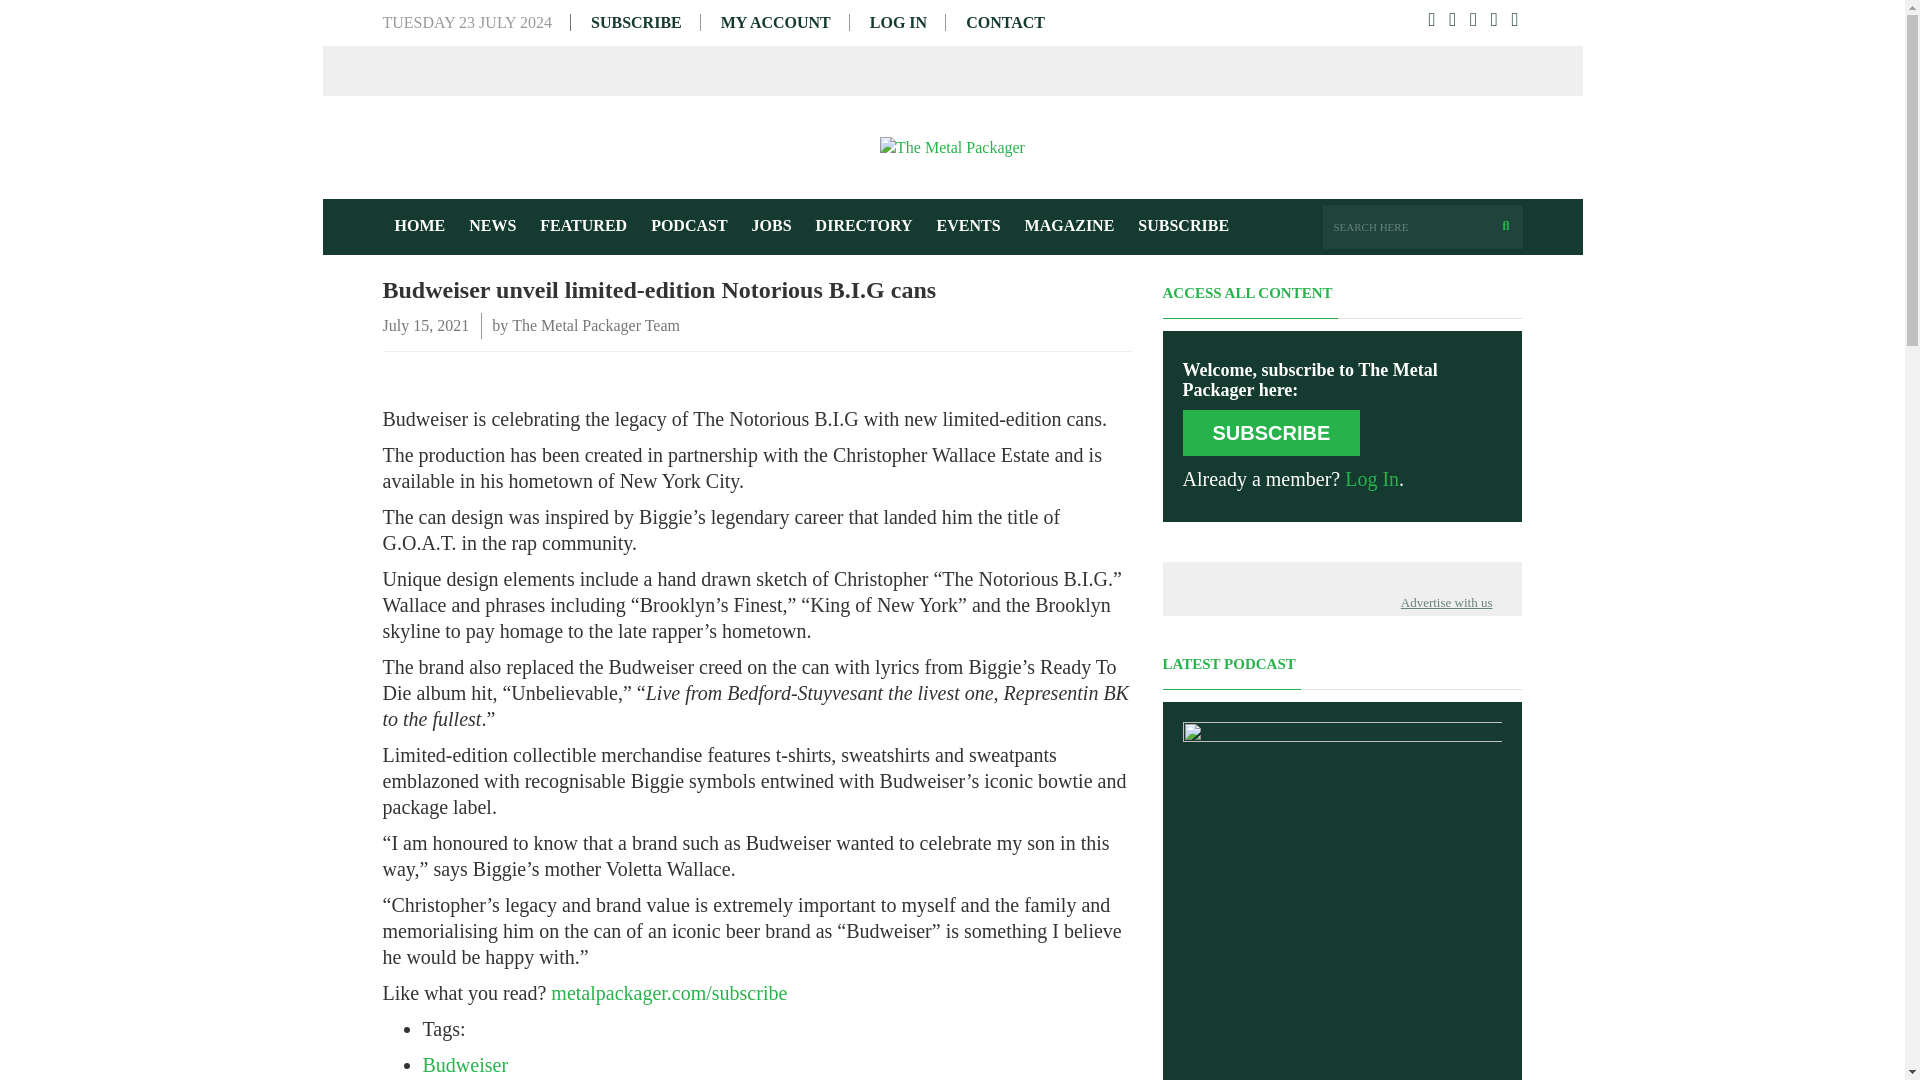 The height and width of the screenshot is (1080, 1920). I want to click on MAGAZINE, so click(1070, 225).